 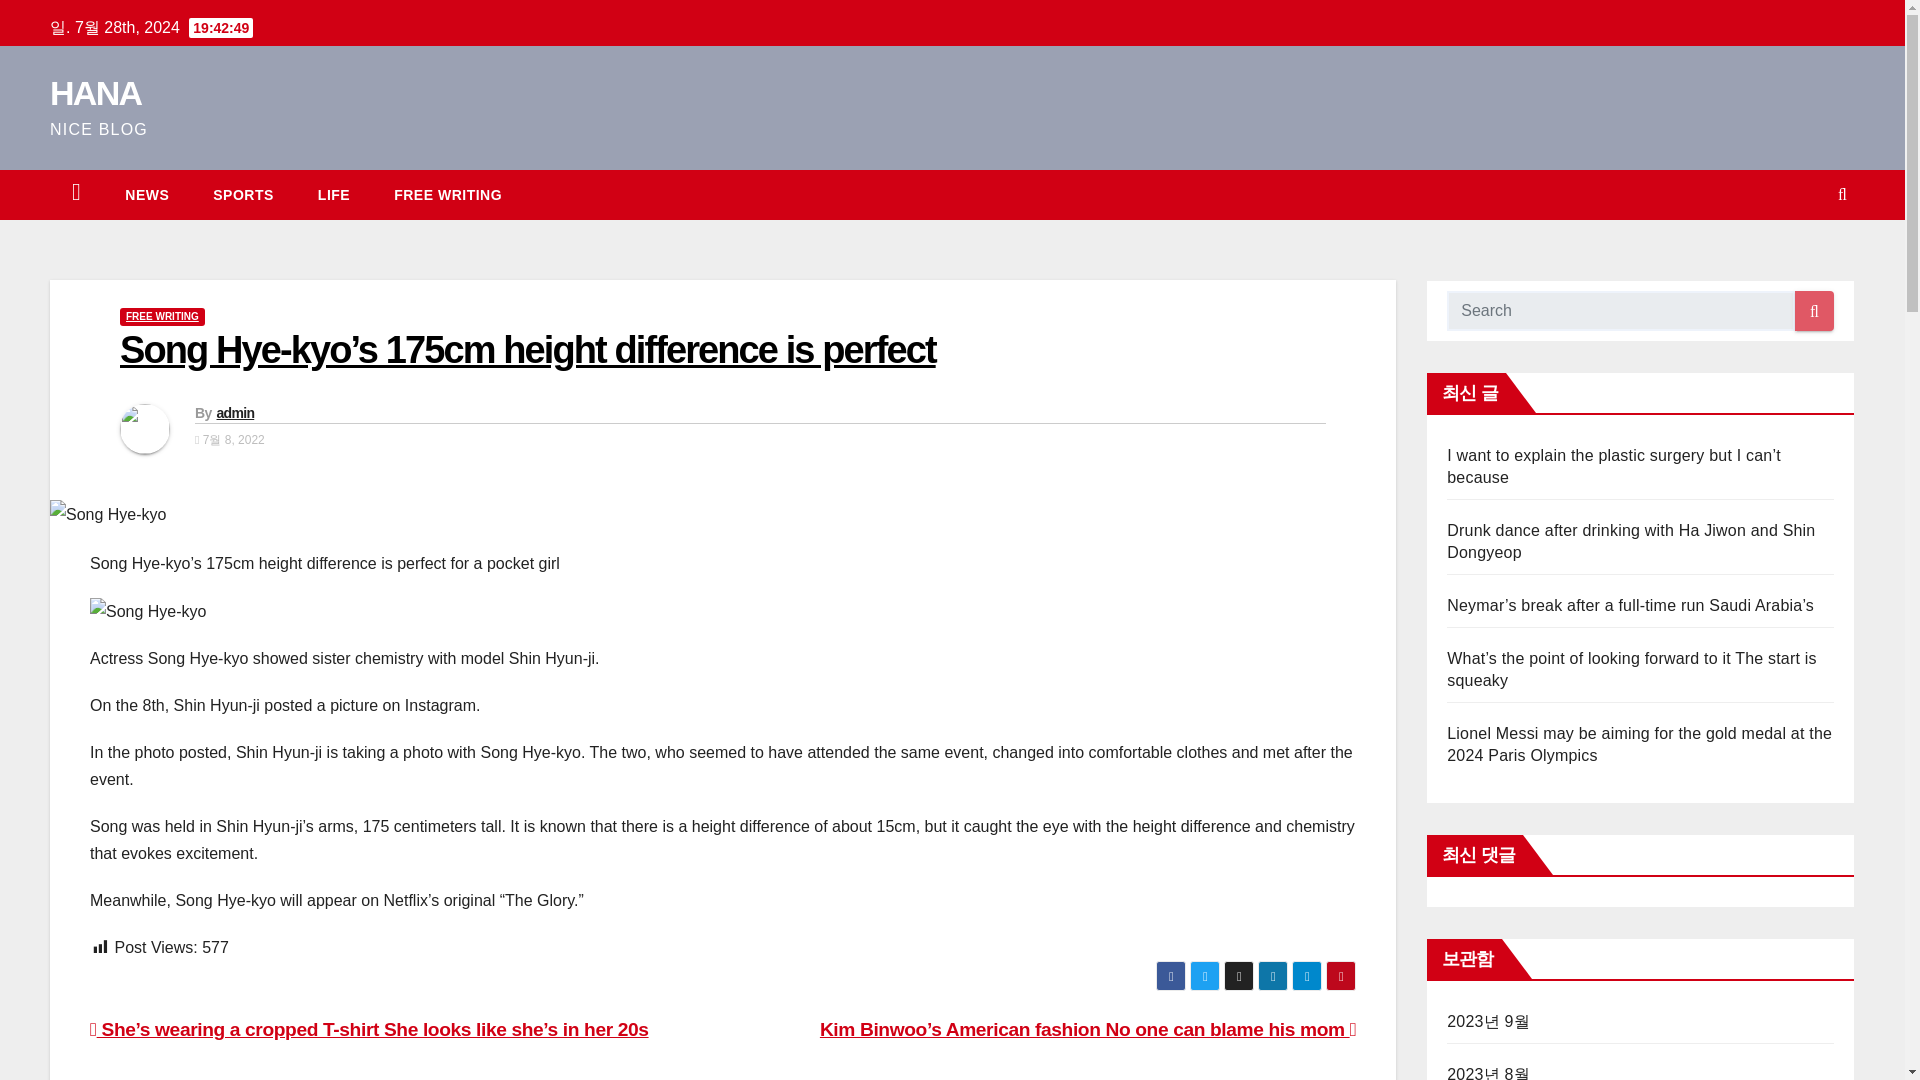 I want to click on SPORTS, so click(x=242, y=194).